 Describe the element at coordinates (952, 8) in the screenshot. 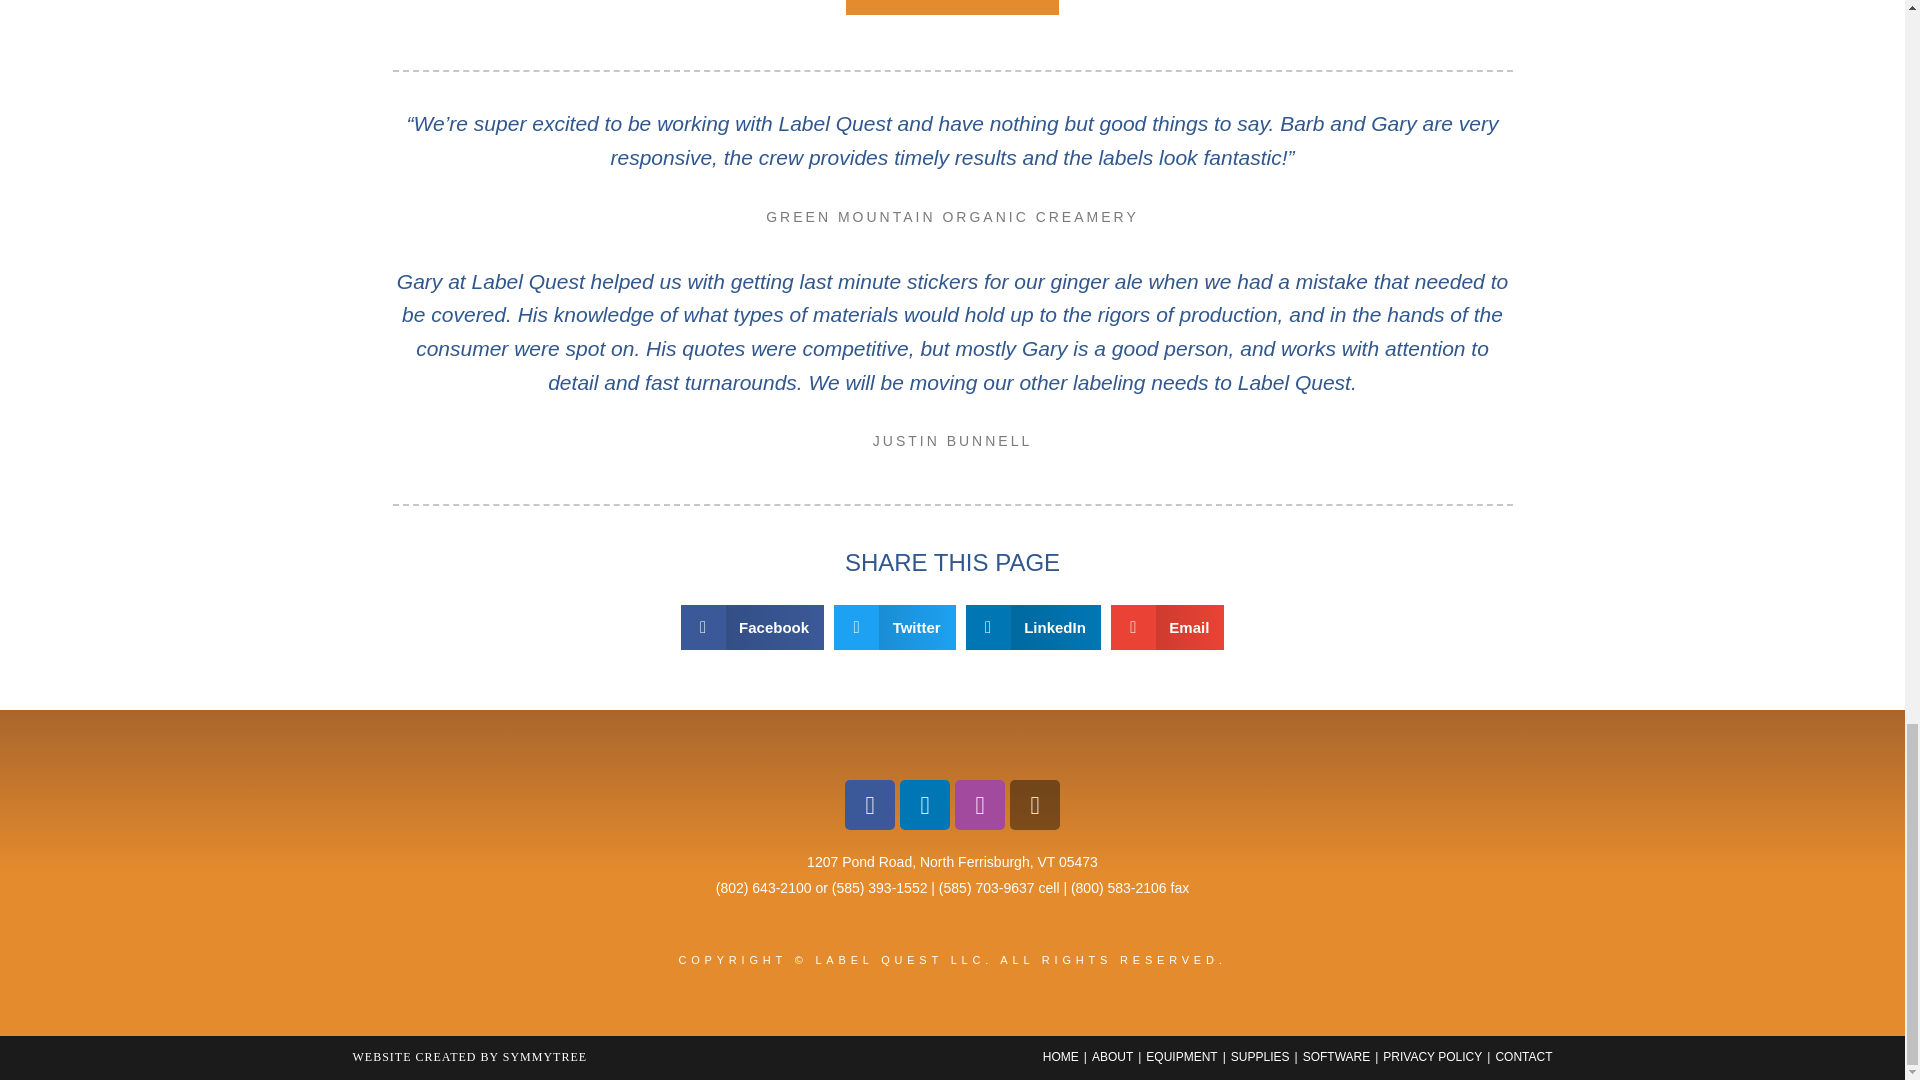

I see `REQUEST A QUOTE` at that location.